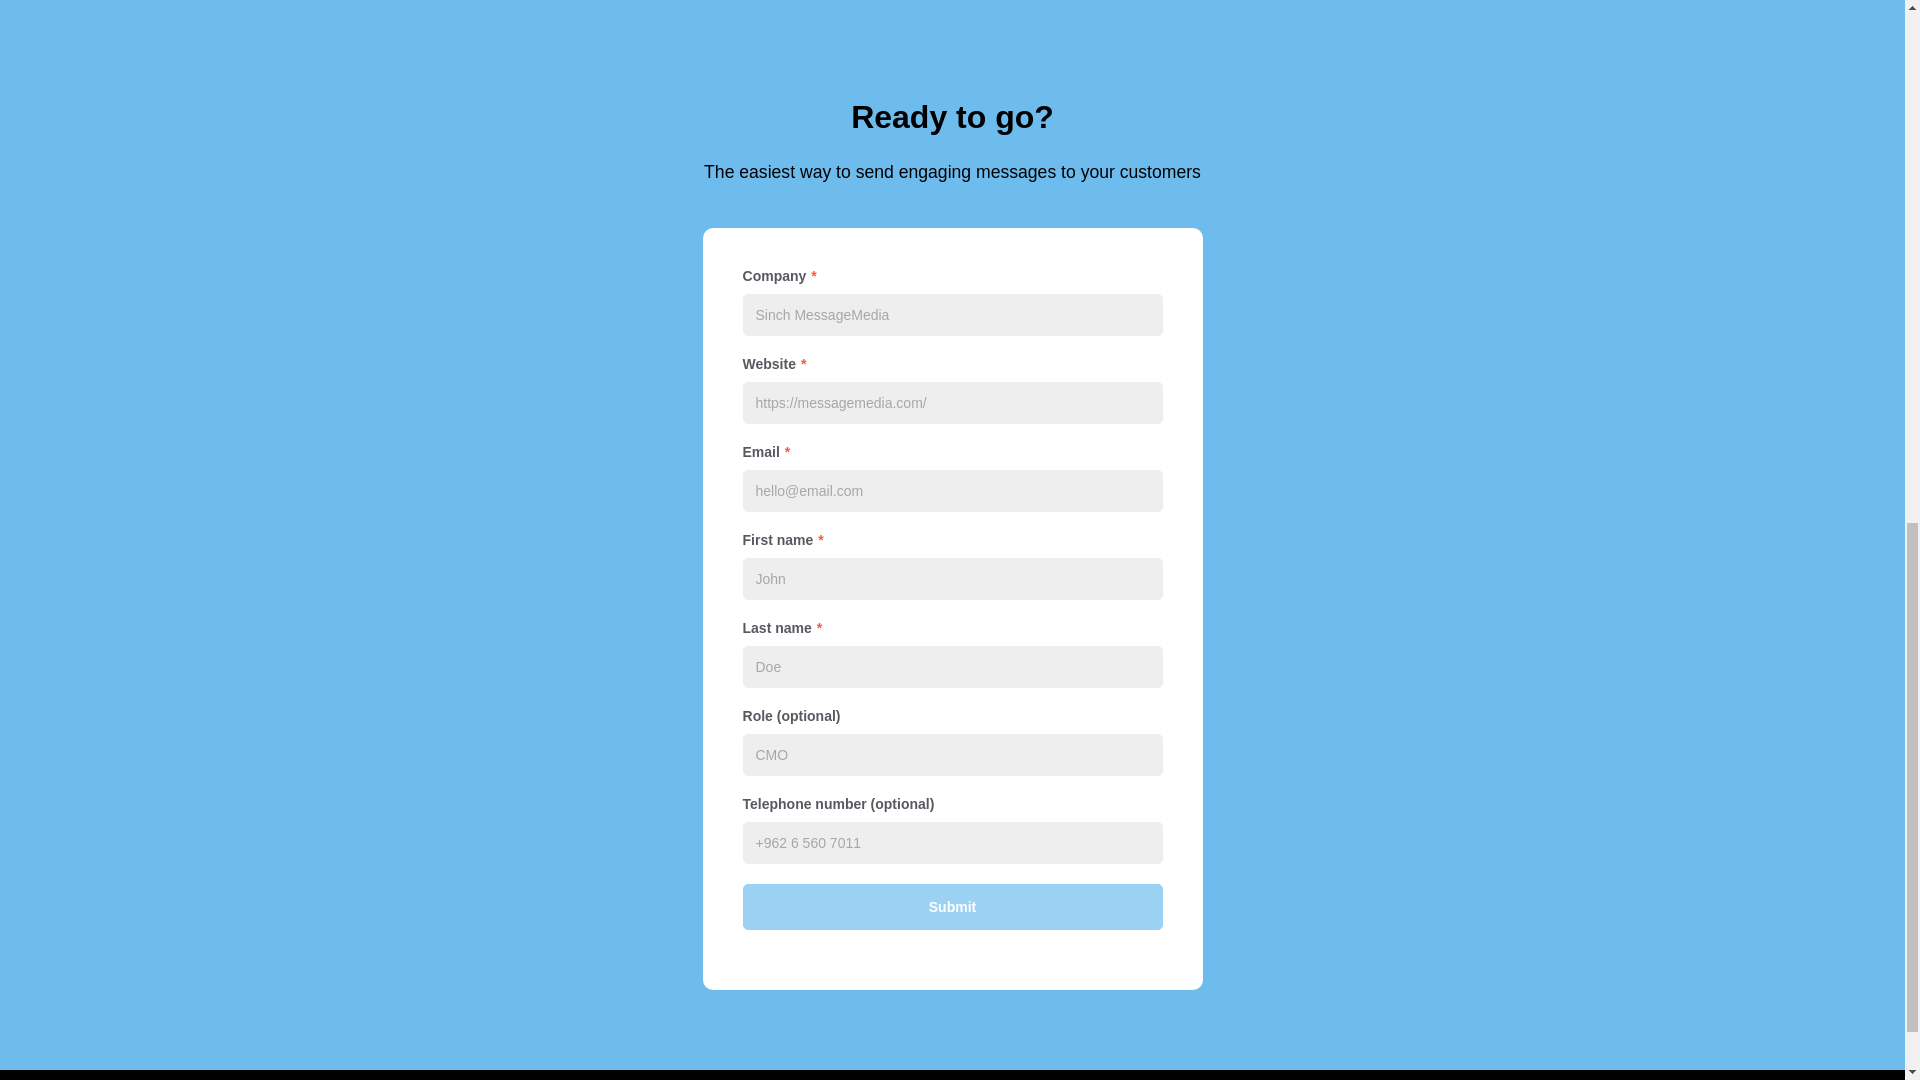 Image resolution: width=1920 pixels, height=1080 pixels. Describe the element at coordinates (951, 906) in the screenshot. I see `Submit` at that location.